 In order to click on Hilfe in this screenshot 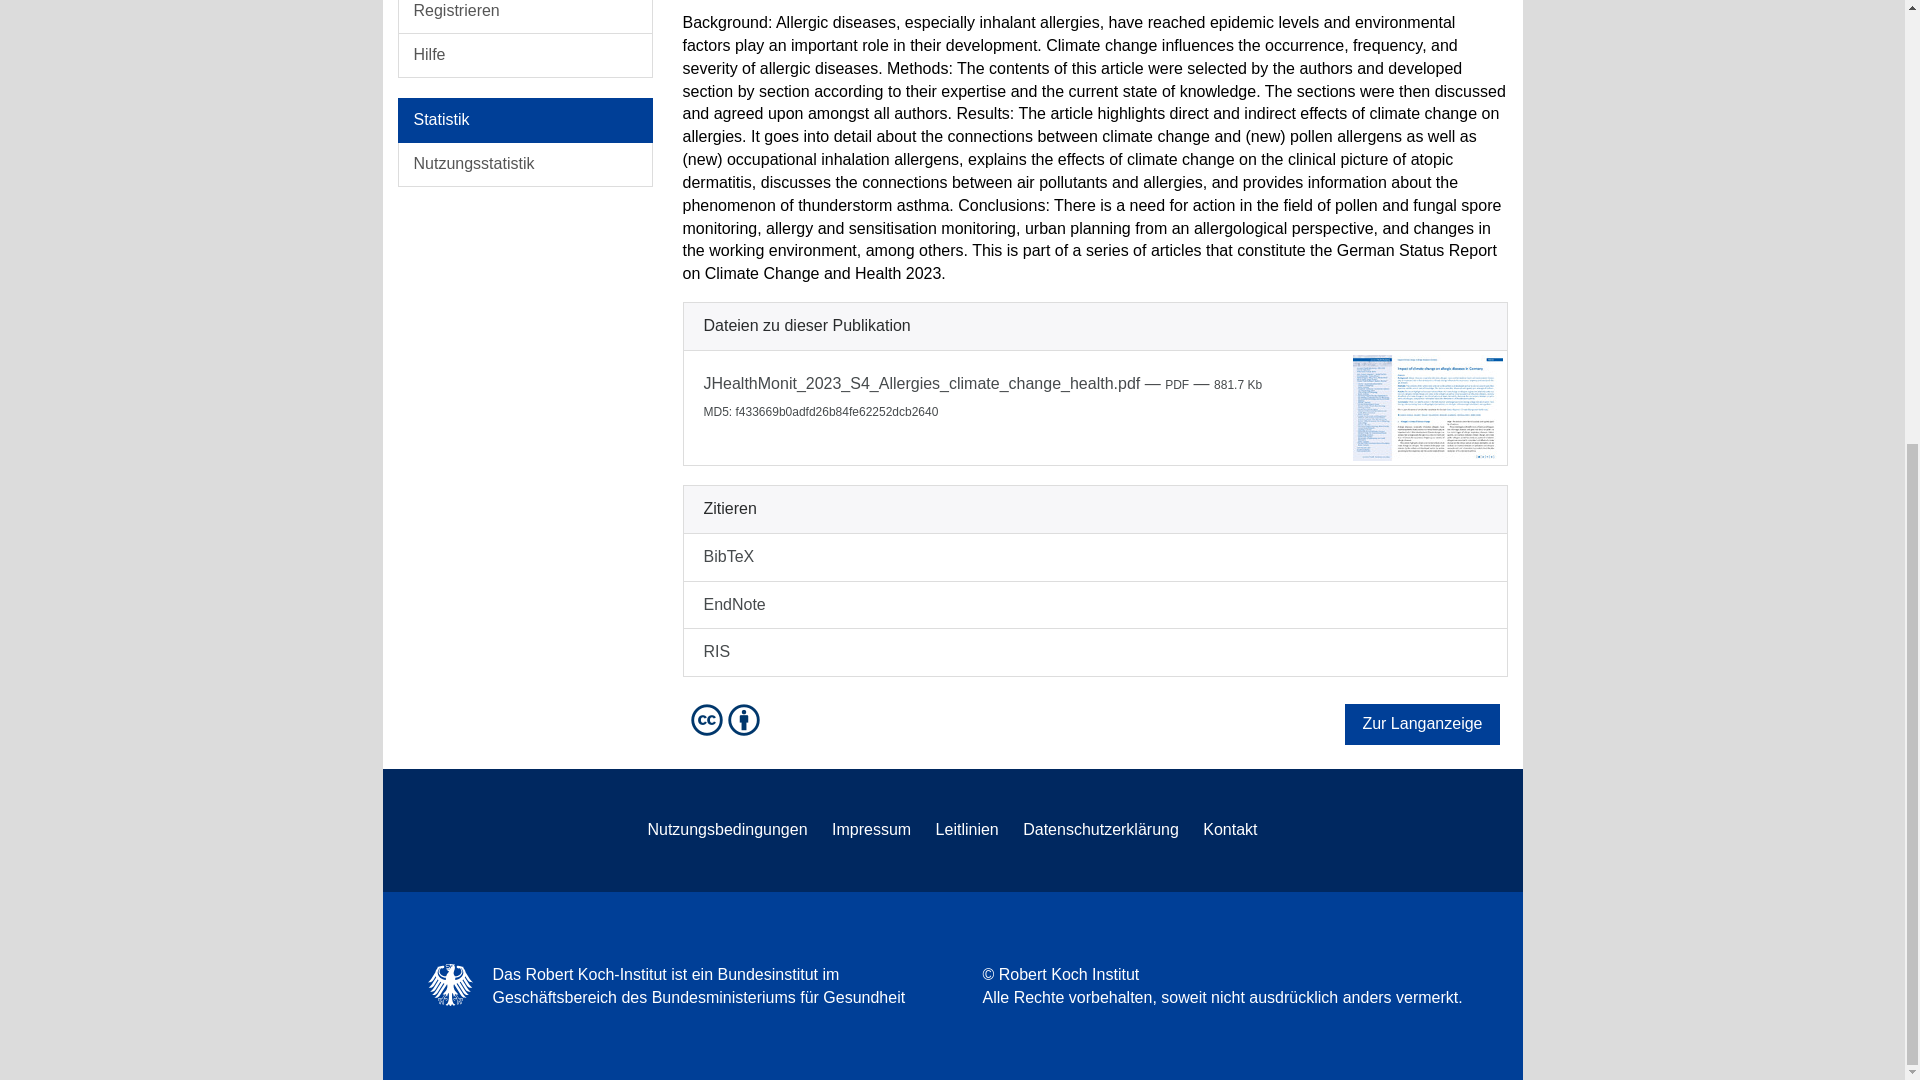, I will do `click(524, 55)`.